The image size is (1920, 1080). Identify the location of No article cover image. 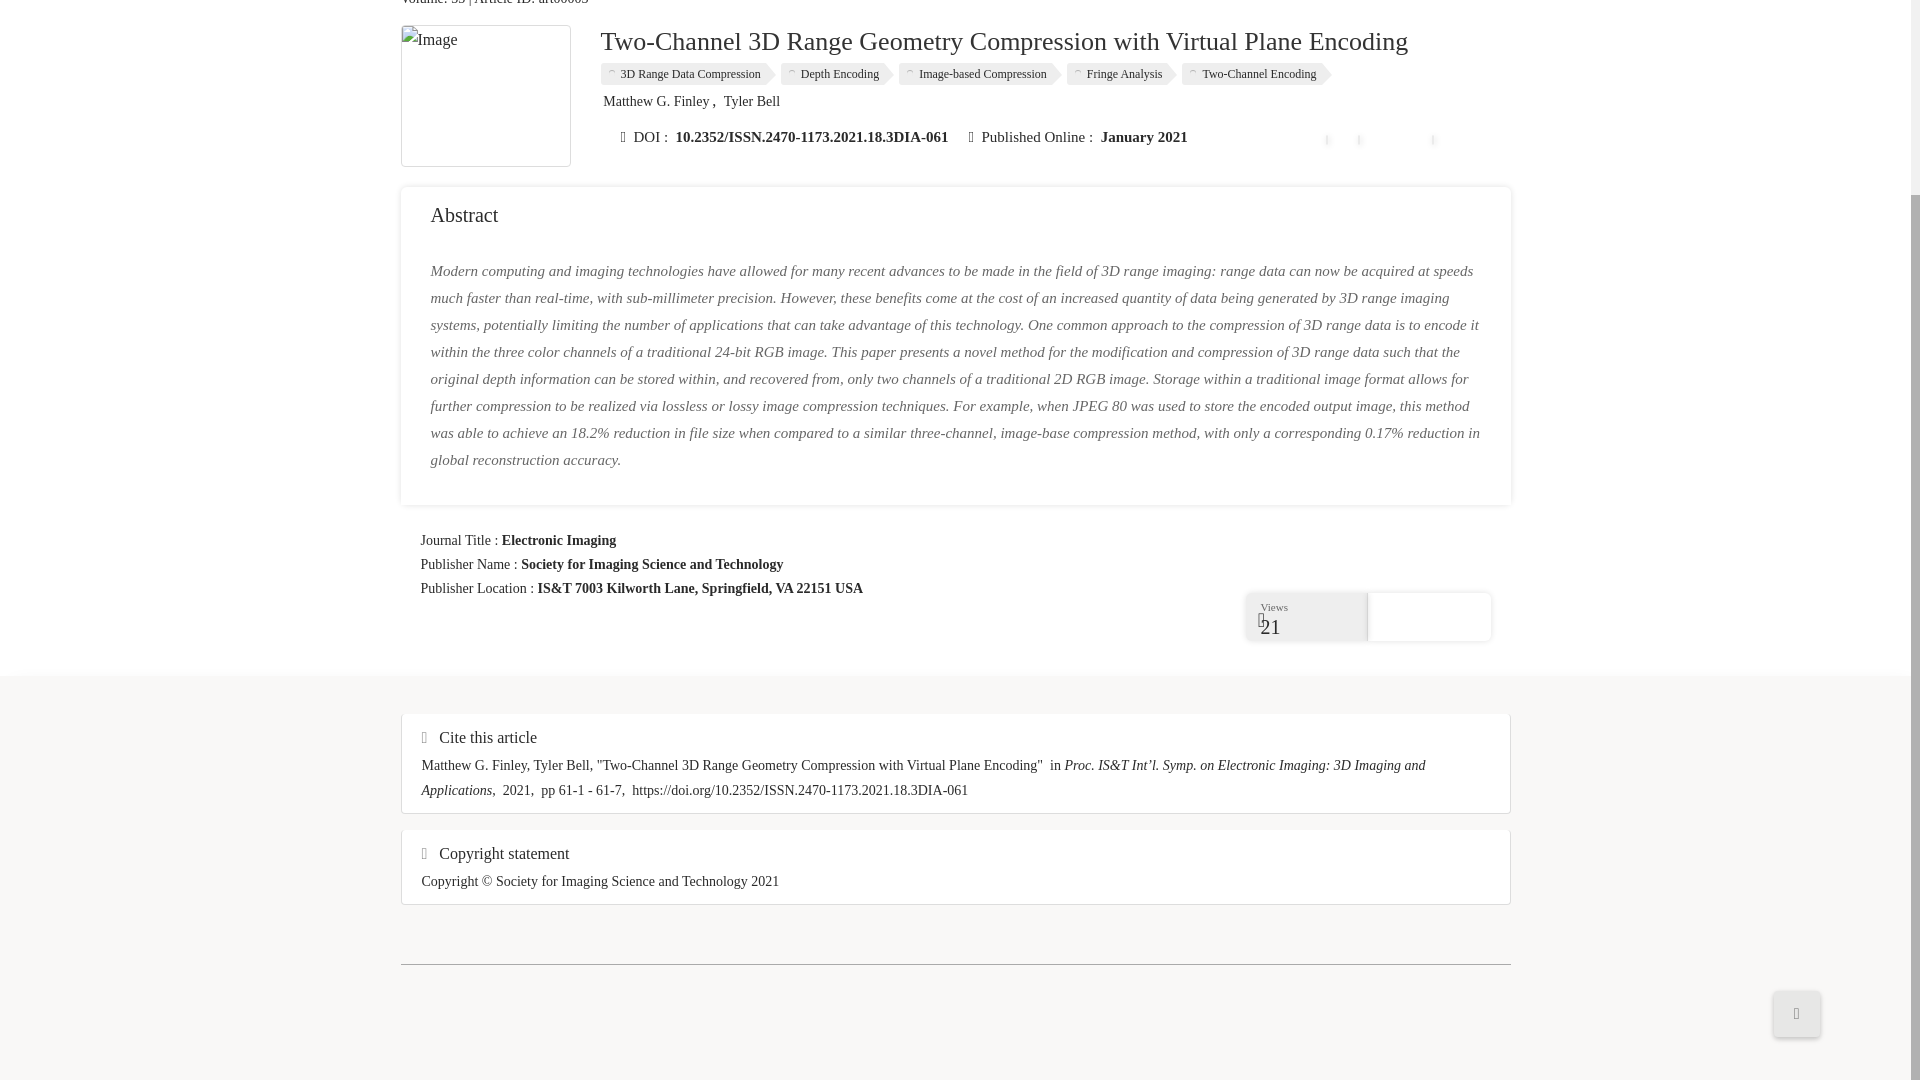
(486, 96).